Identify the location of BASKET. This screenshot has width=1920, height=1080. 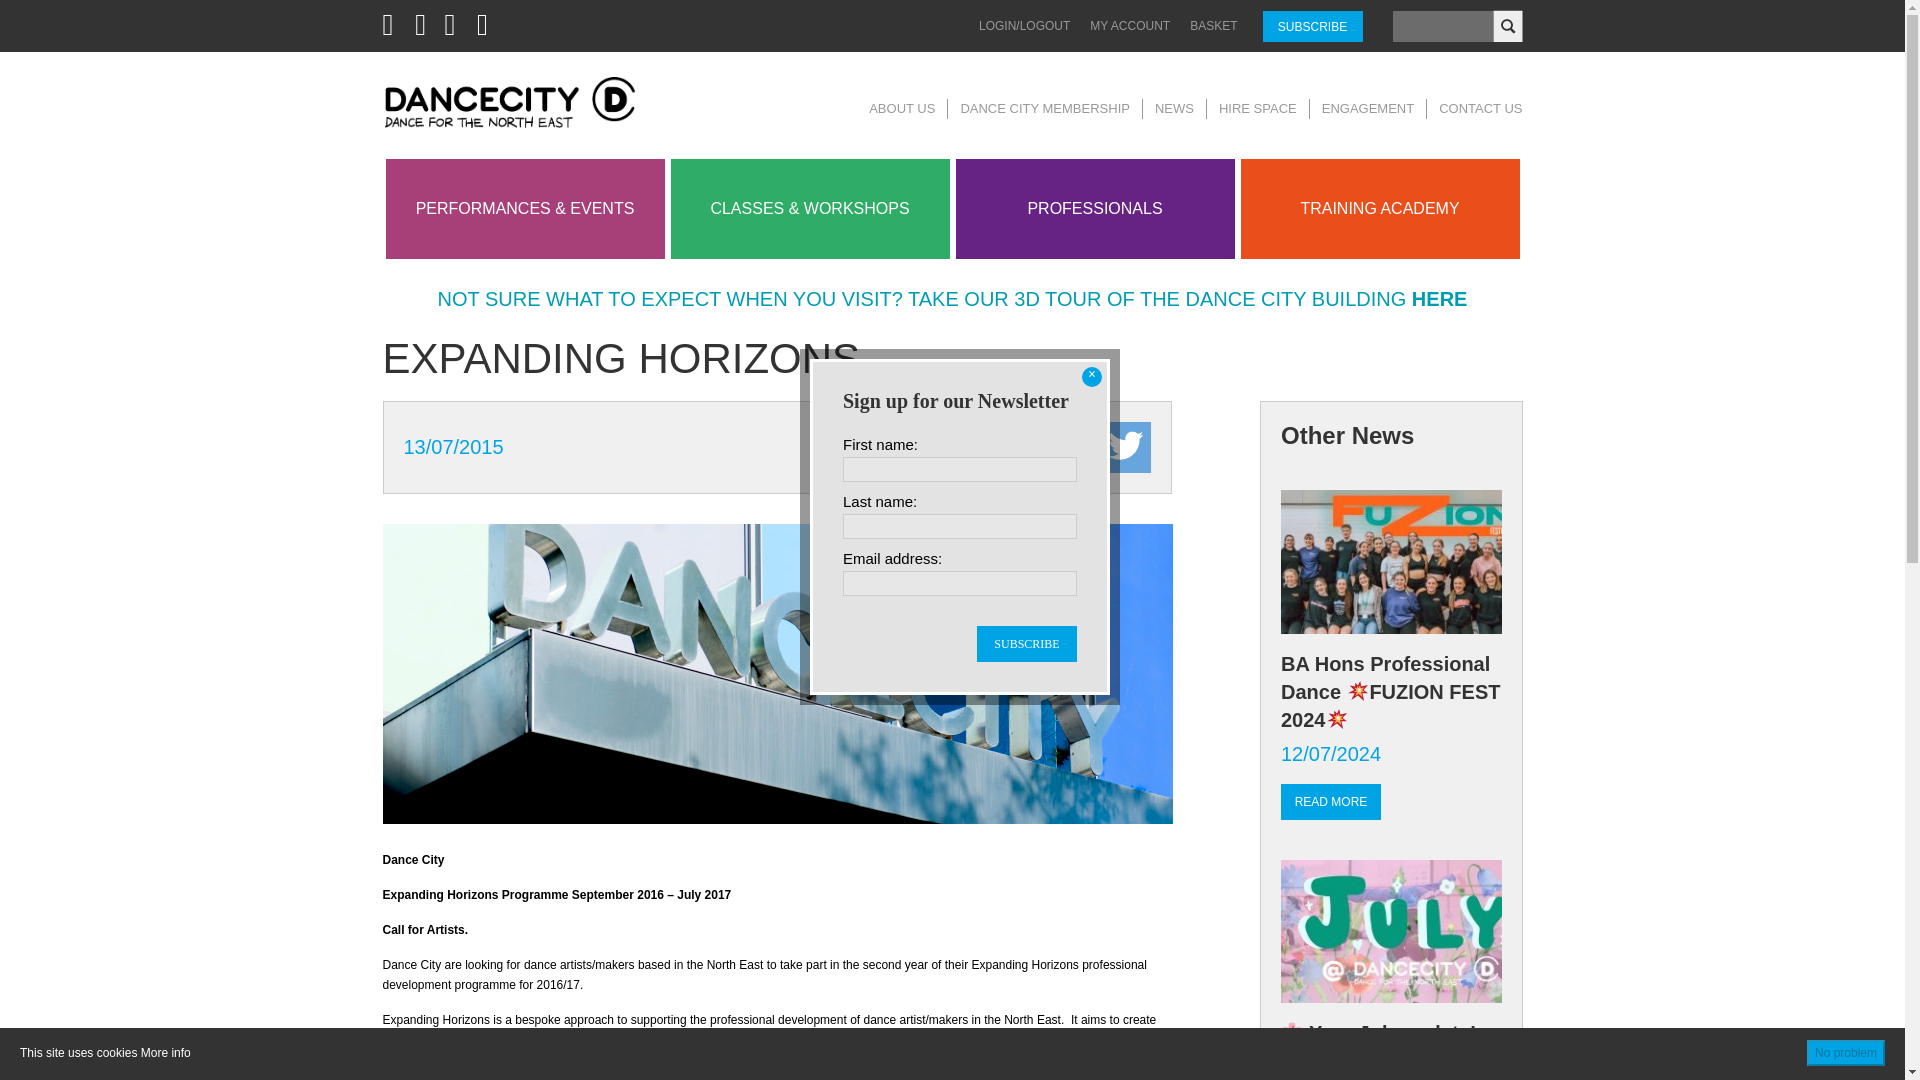
(1213, 26).